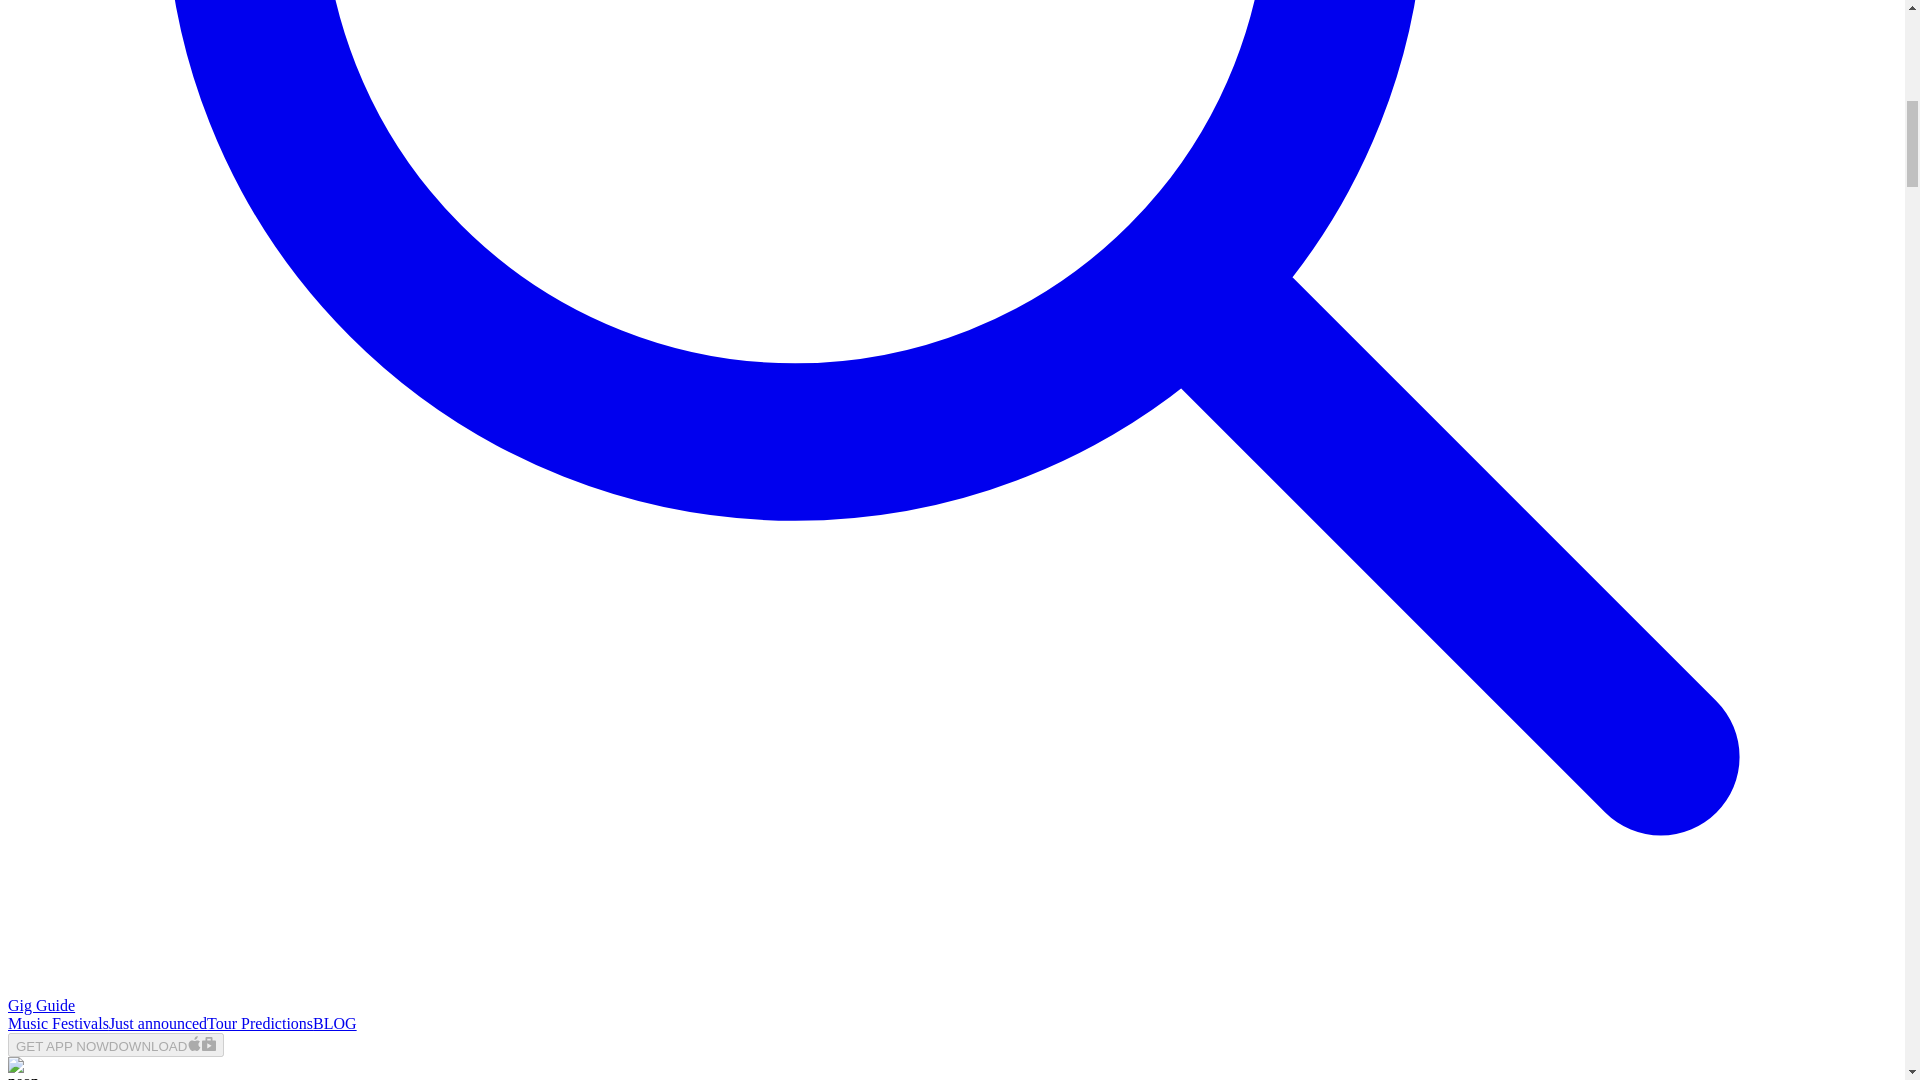  Describe the element at coordinates (58, 1024) in the screenshot. I see `Music Festivals` at that location.